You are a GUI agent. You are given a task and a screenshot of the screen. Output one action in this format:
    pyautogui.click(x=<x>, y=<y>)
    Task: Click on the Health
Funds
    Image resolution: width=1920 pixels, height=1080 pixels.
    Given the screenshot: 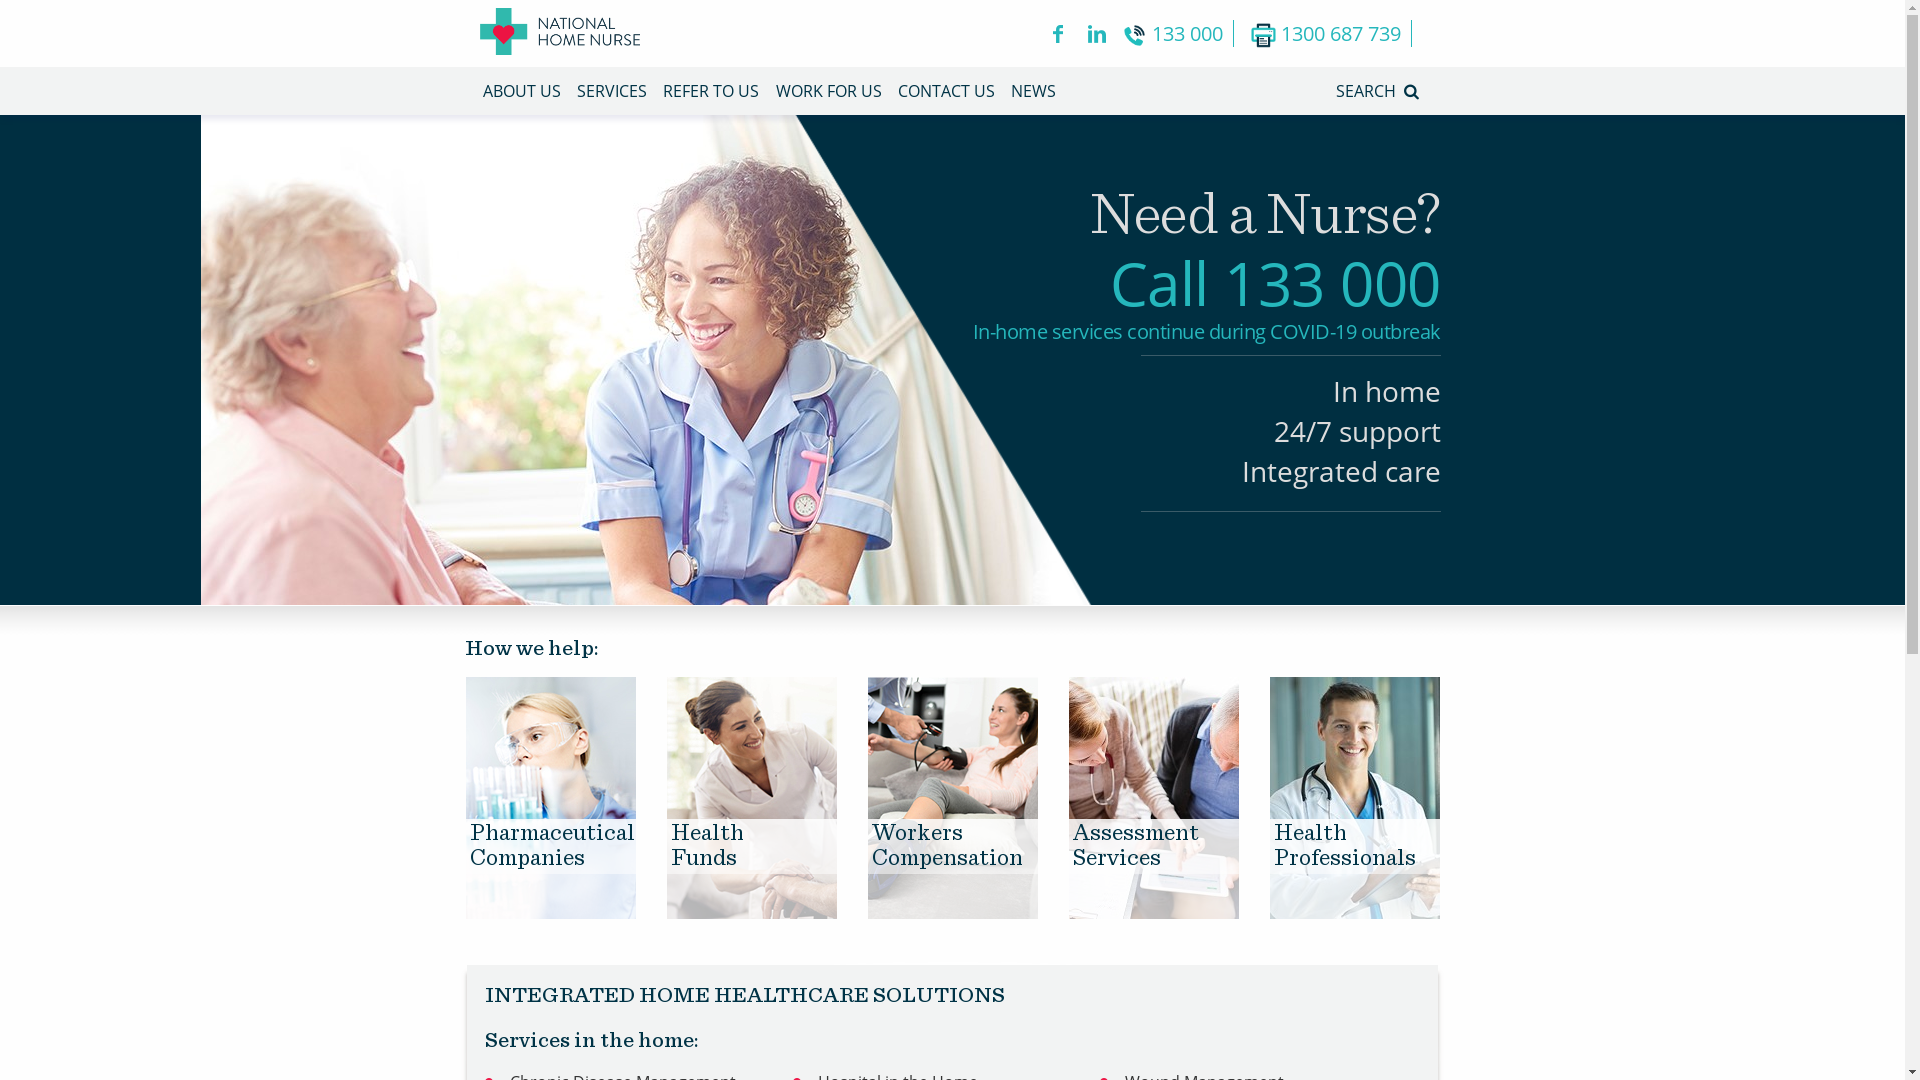 What is the action you would take?
    pyautogui.click(x=766, y=914)
    